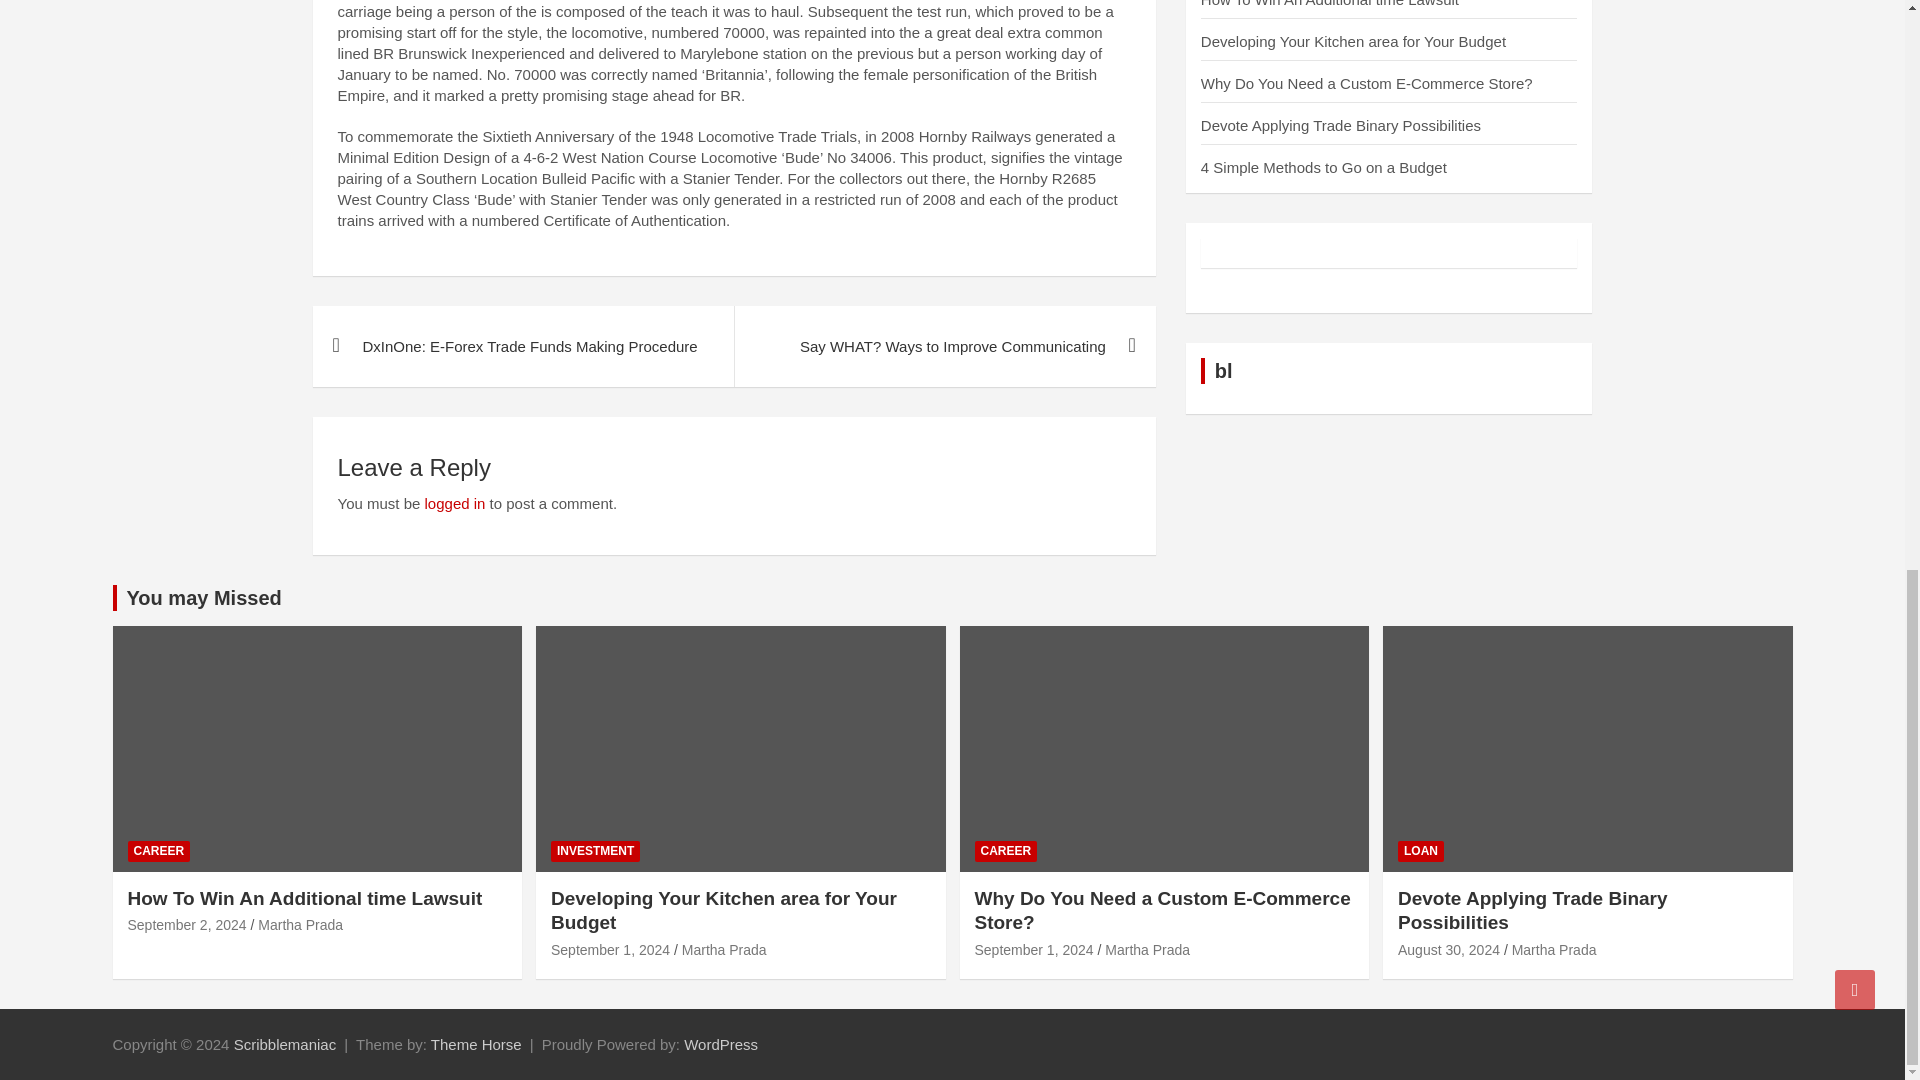 The width and height of the screenshot is (1920, 1080). I want to click on Scribblemaniac, so click(286, 1044).